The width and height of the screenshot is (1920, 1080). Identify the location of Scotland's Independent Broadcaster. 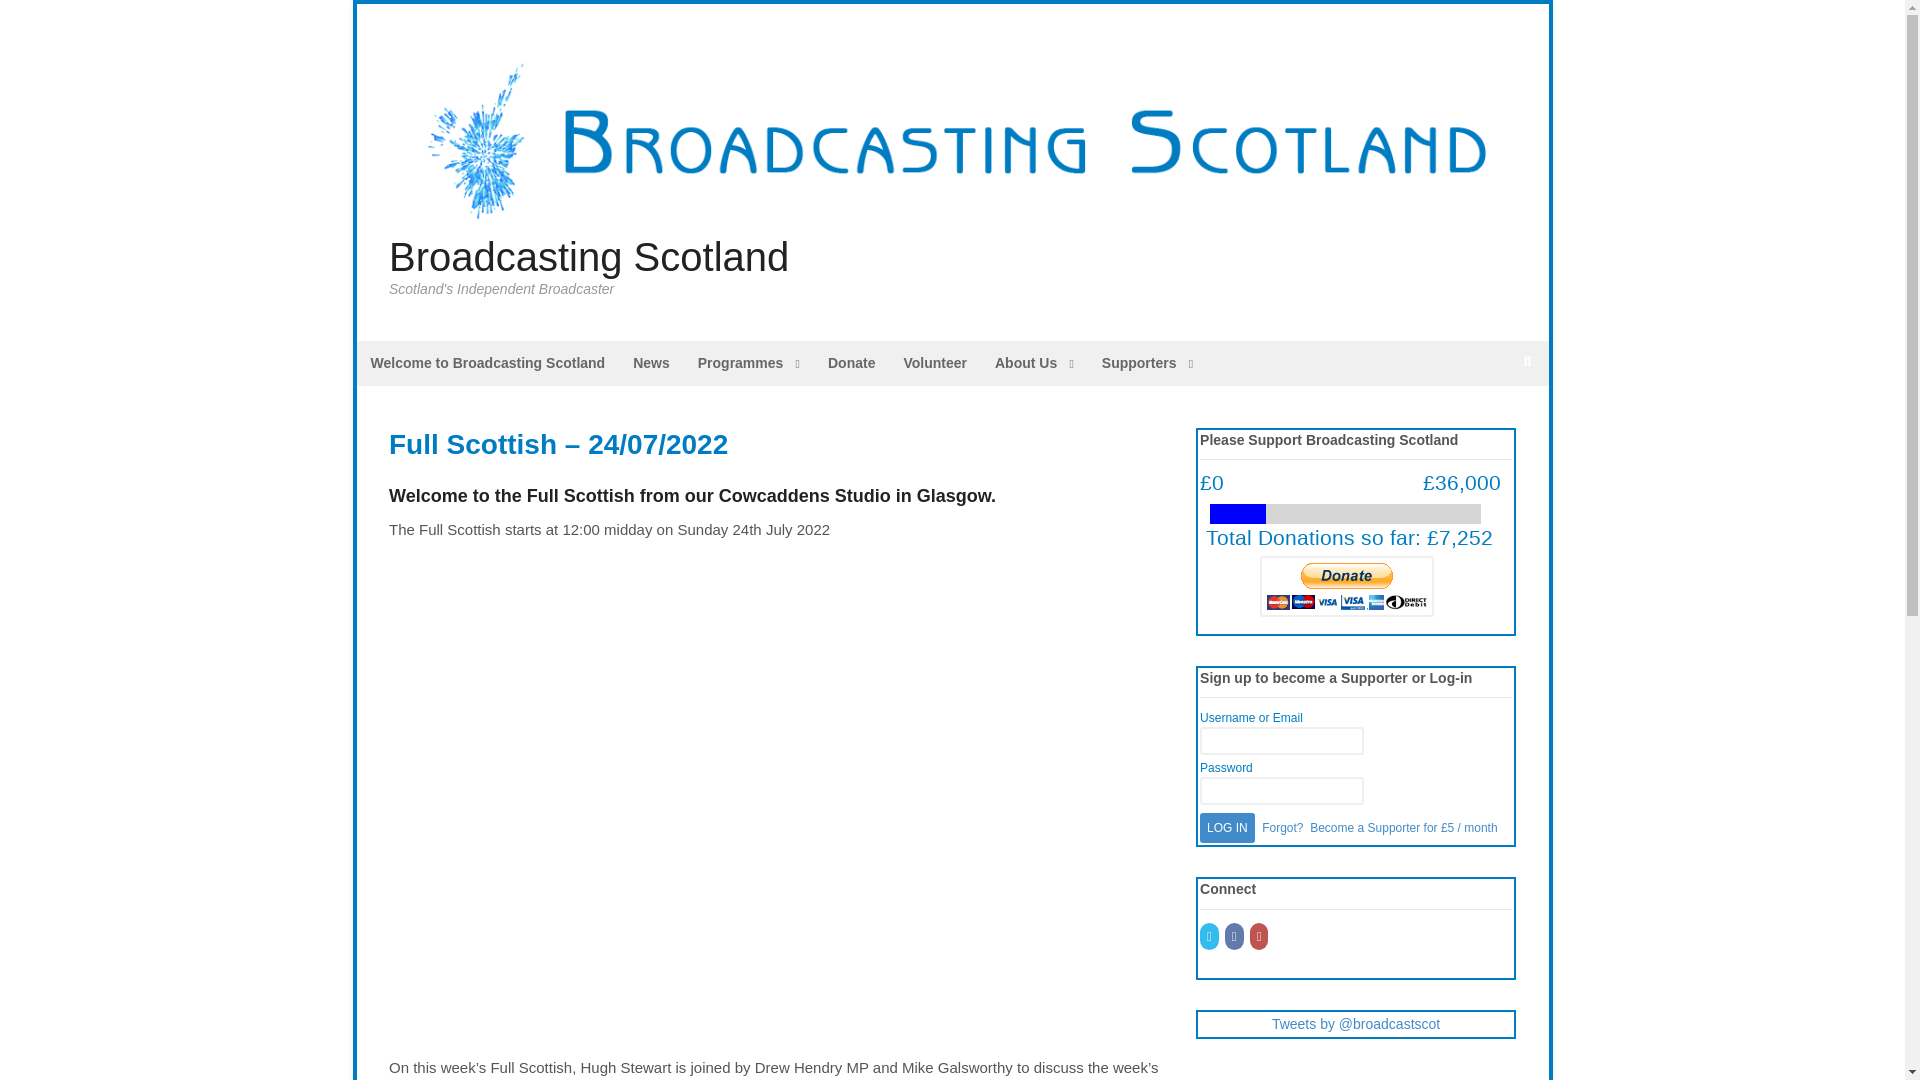
(952, 226).